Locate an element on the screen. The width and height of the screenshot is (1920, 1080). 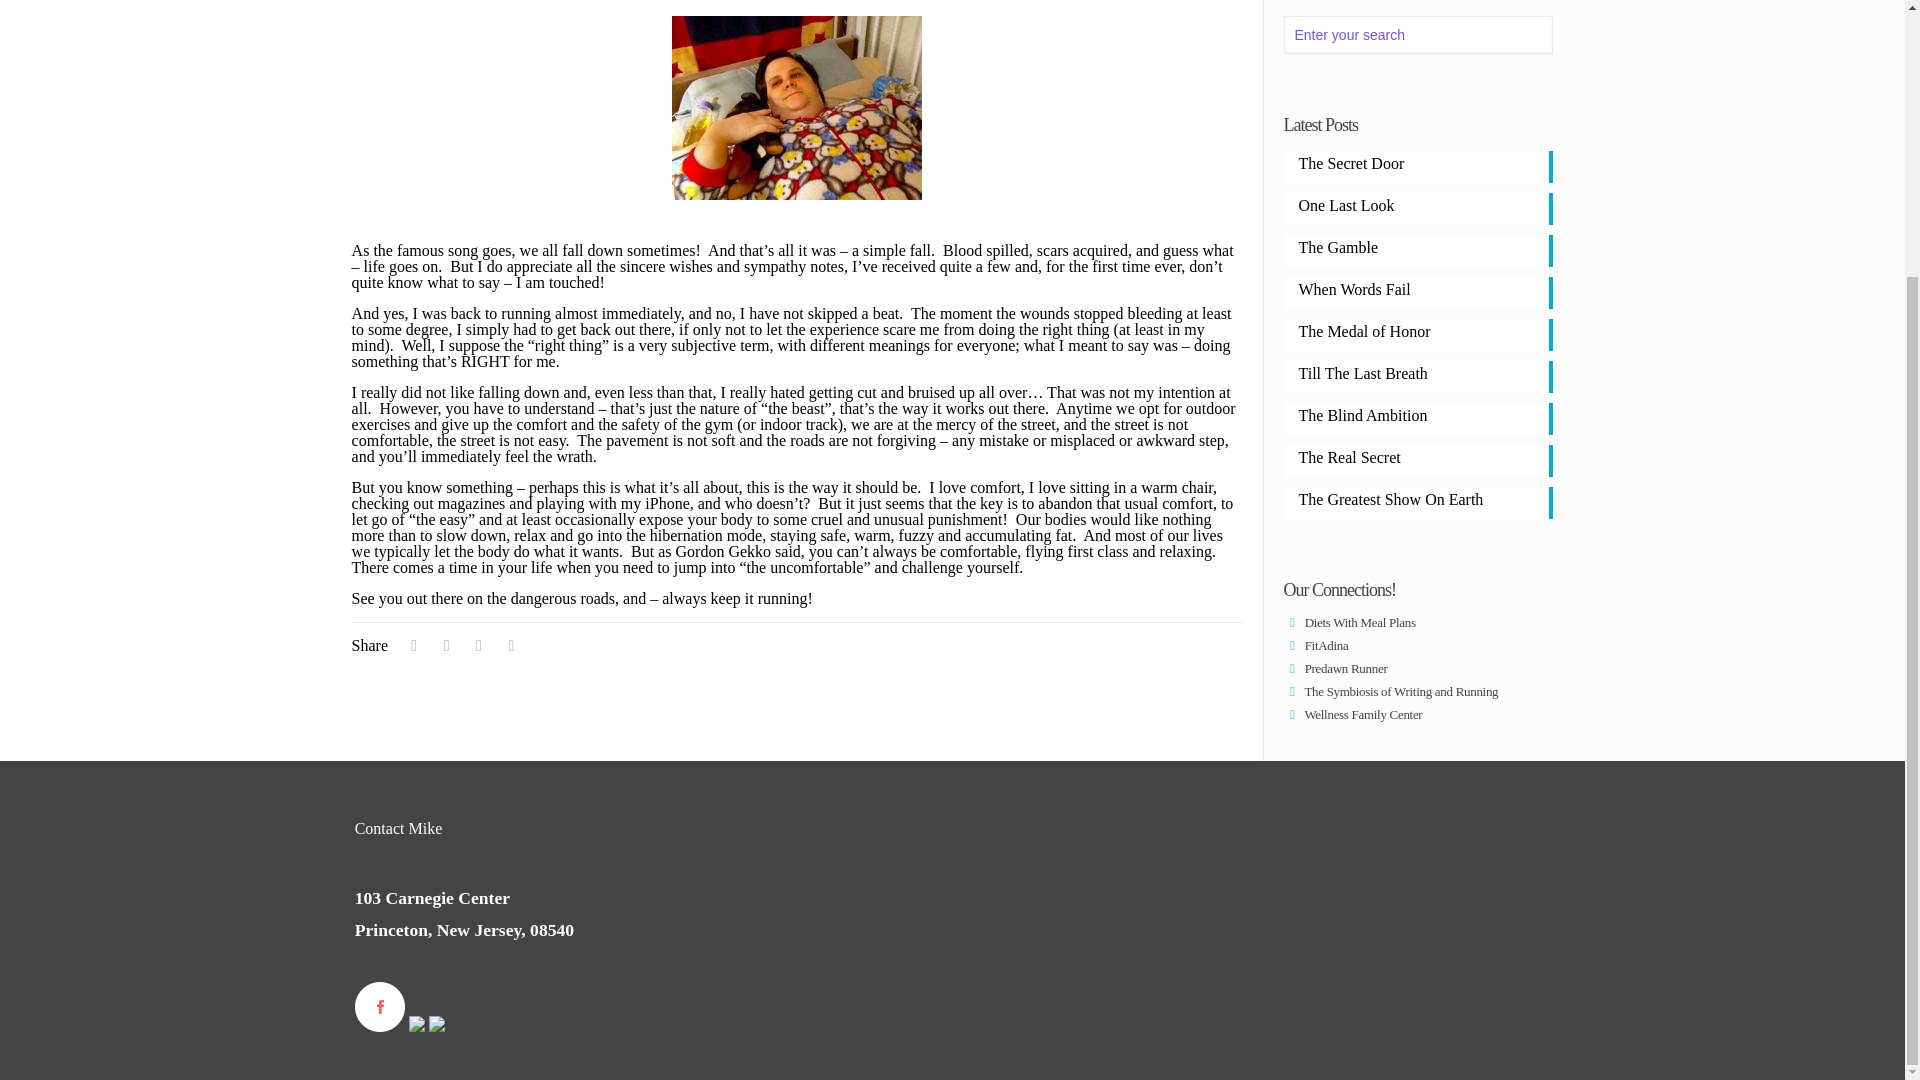
Predawn Runner is located at coordinates (1336, 668).